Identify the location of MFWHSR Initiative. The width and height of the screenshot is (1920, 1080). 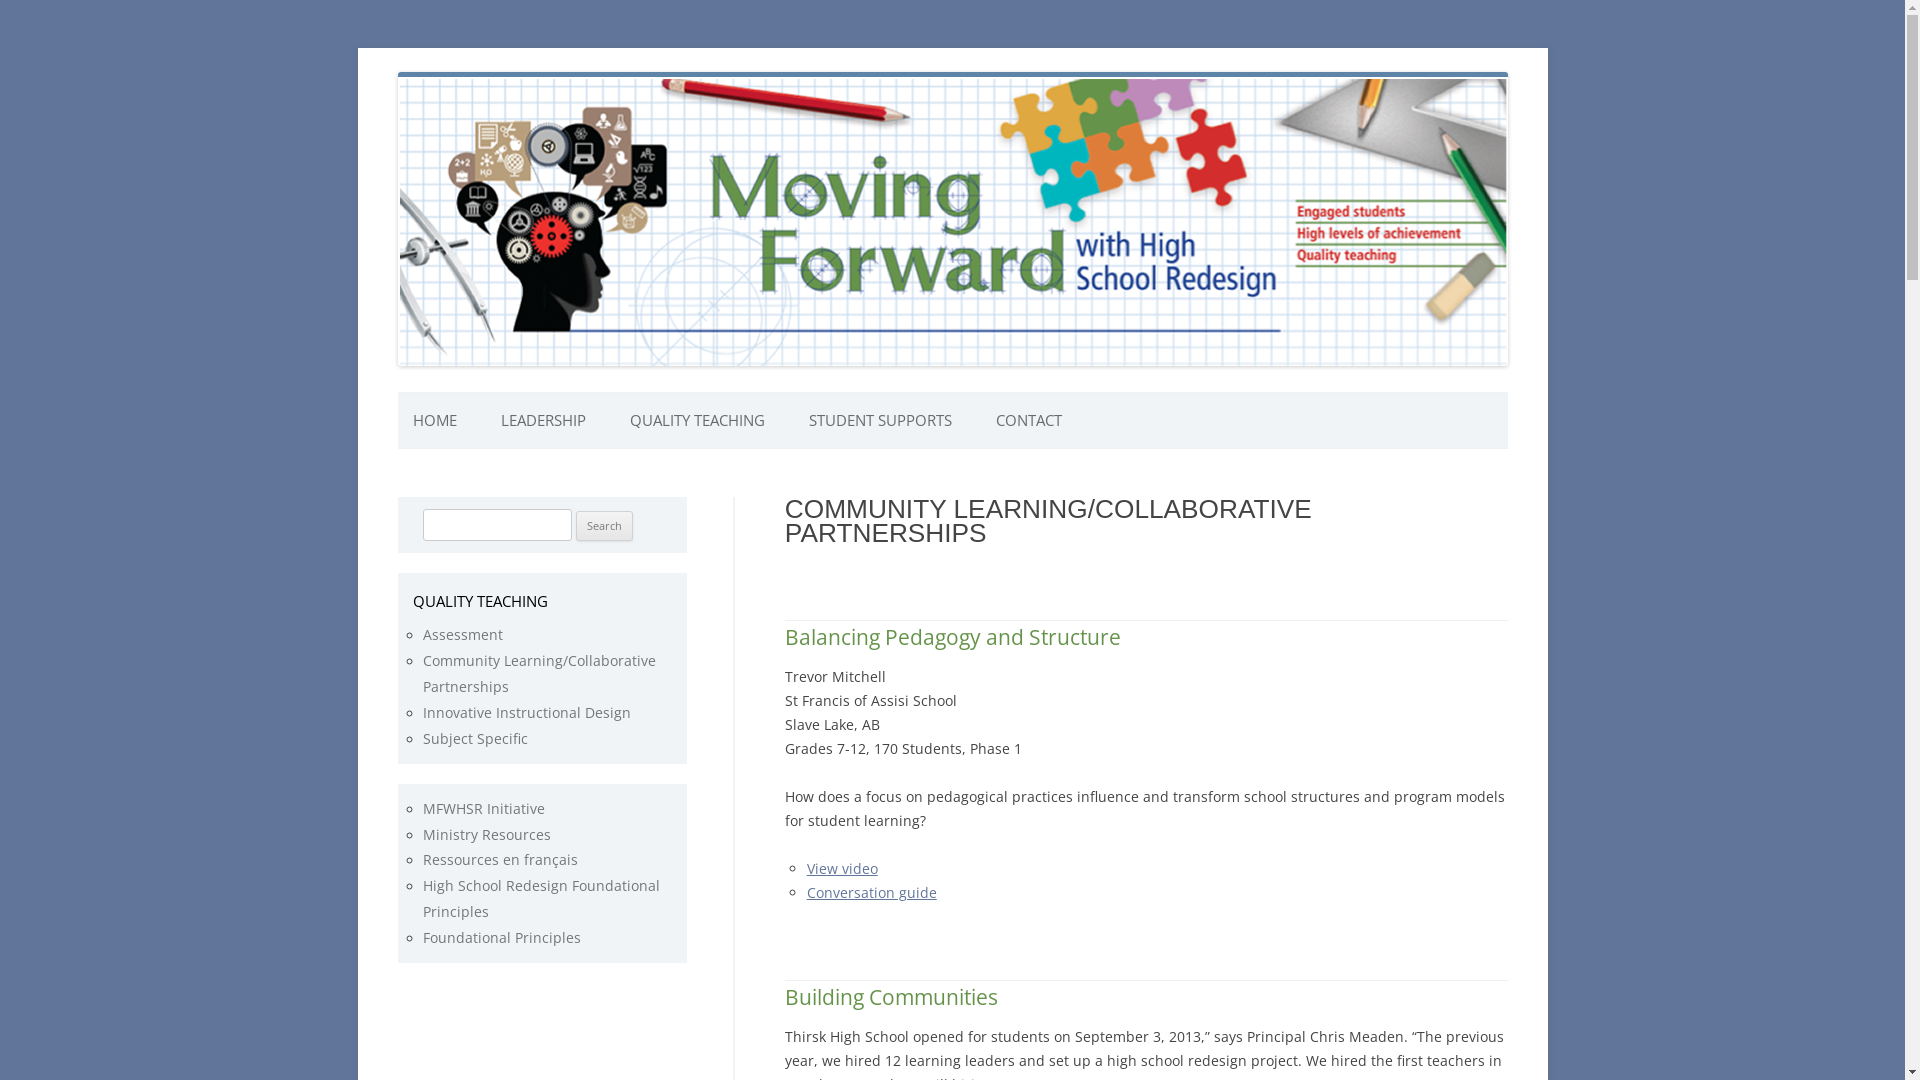
(483, 808).